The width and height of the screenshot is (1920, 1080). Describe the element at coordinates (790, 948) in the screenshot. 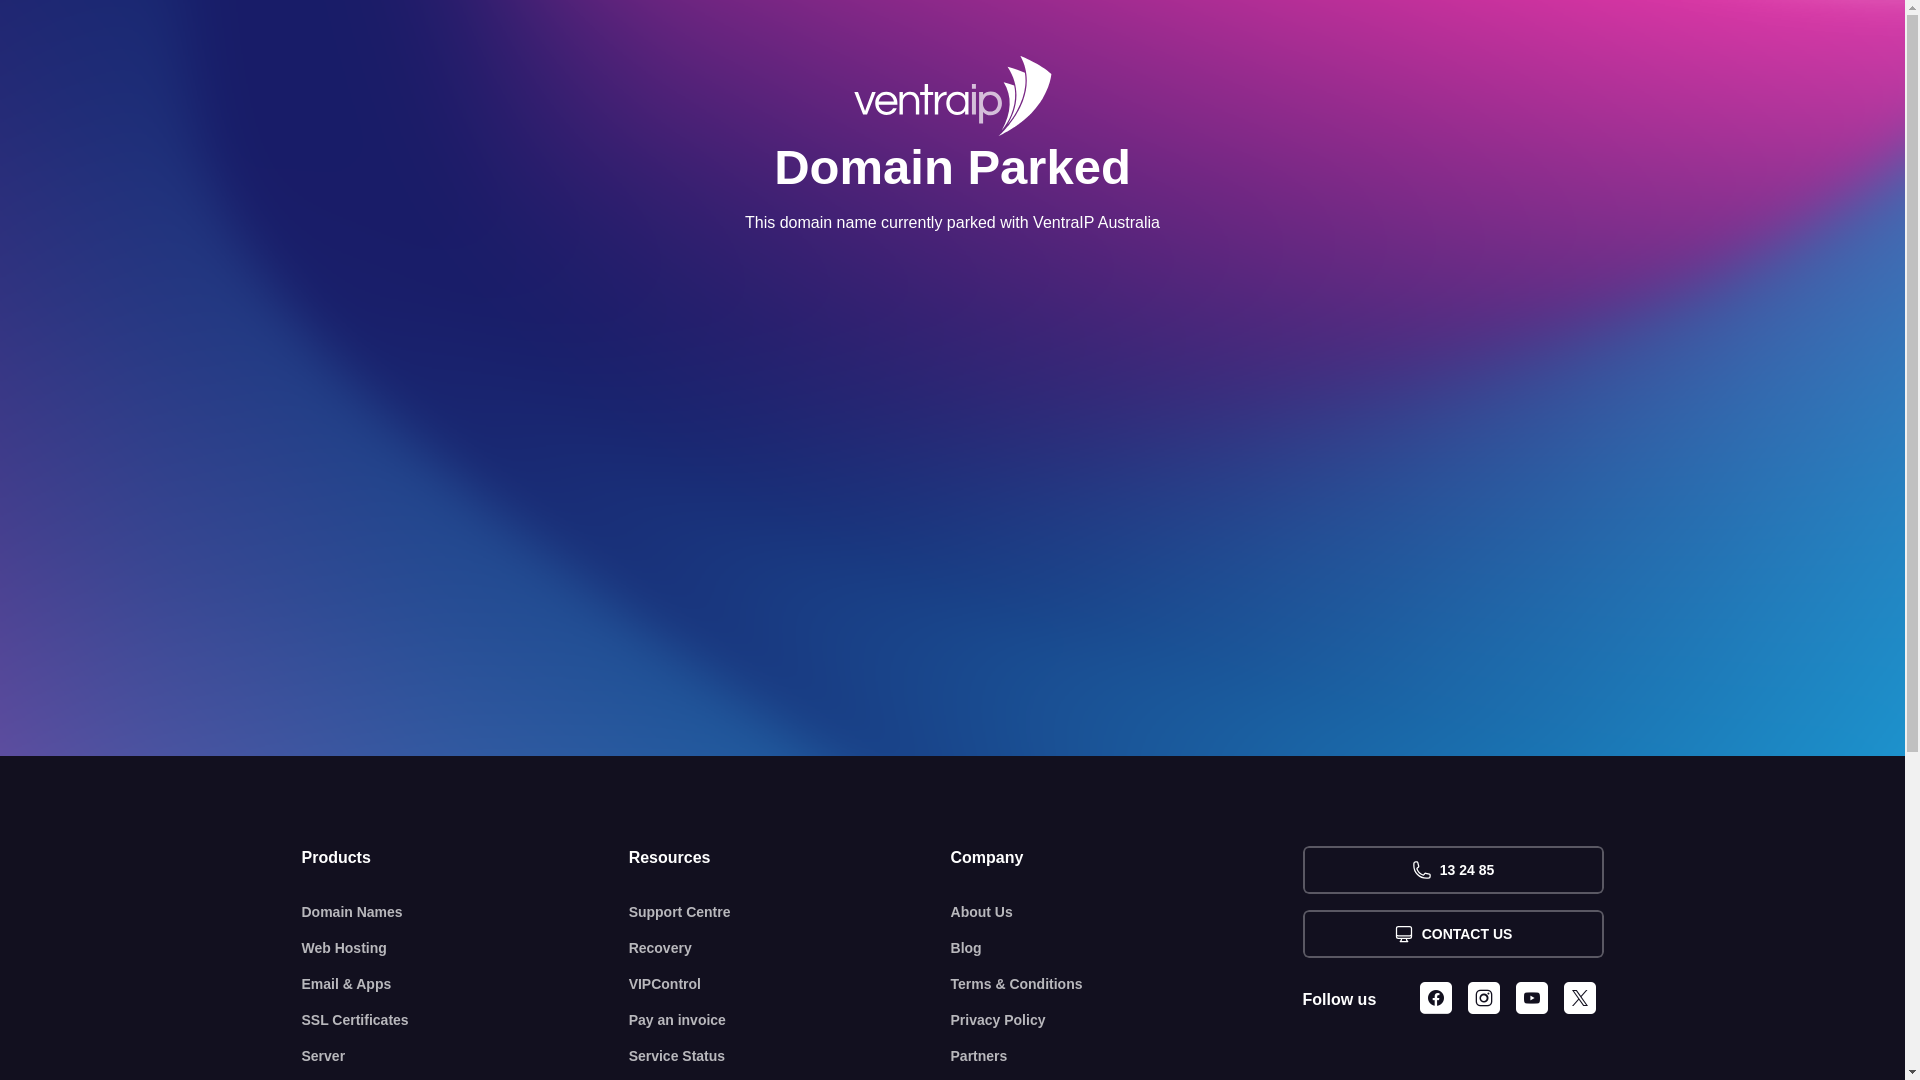

I see `Recovery` at that location.